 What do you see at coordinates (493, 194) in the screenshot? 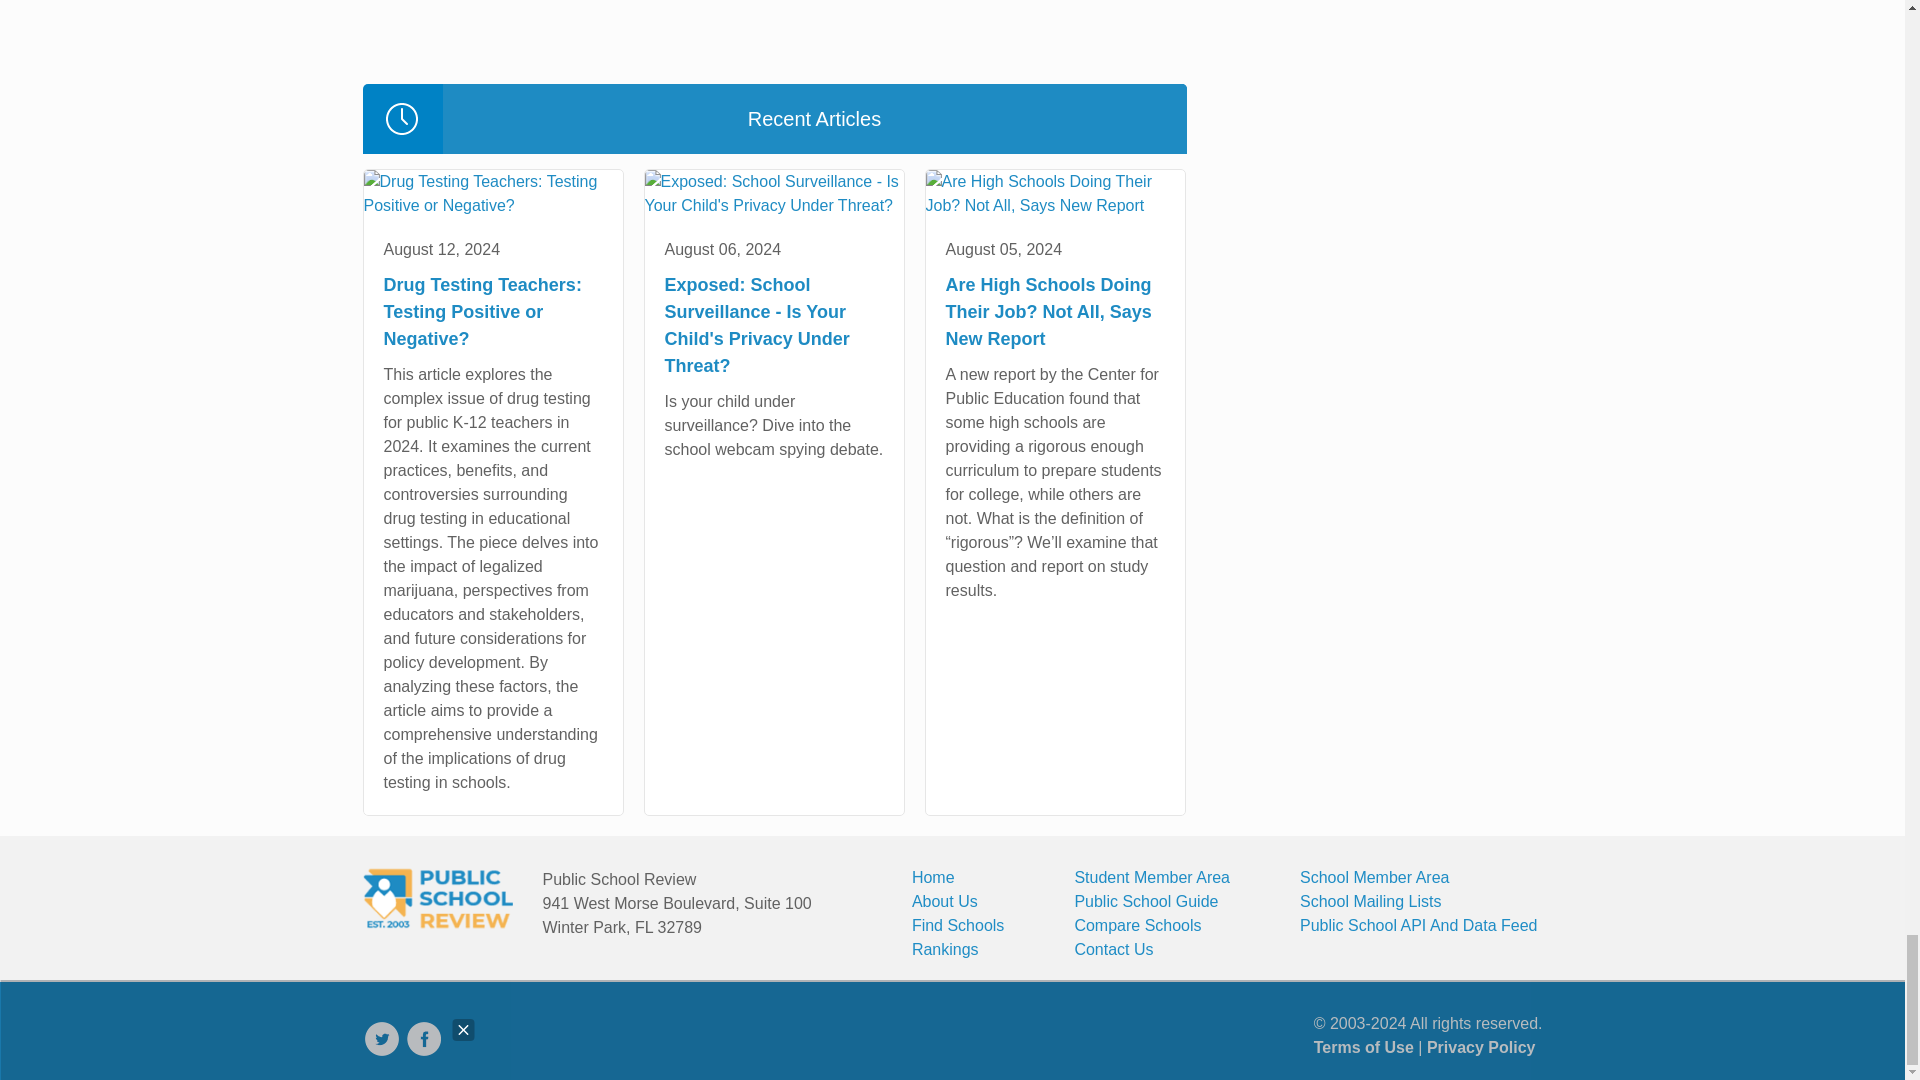
I see `Drug Testing Teachers: Testing Positive or Negative?` at bounding box center [493, 194].